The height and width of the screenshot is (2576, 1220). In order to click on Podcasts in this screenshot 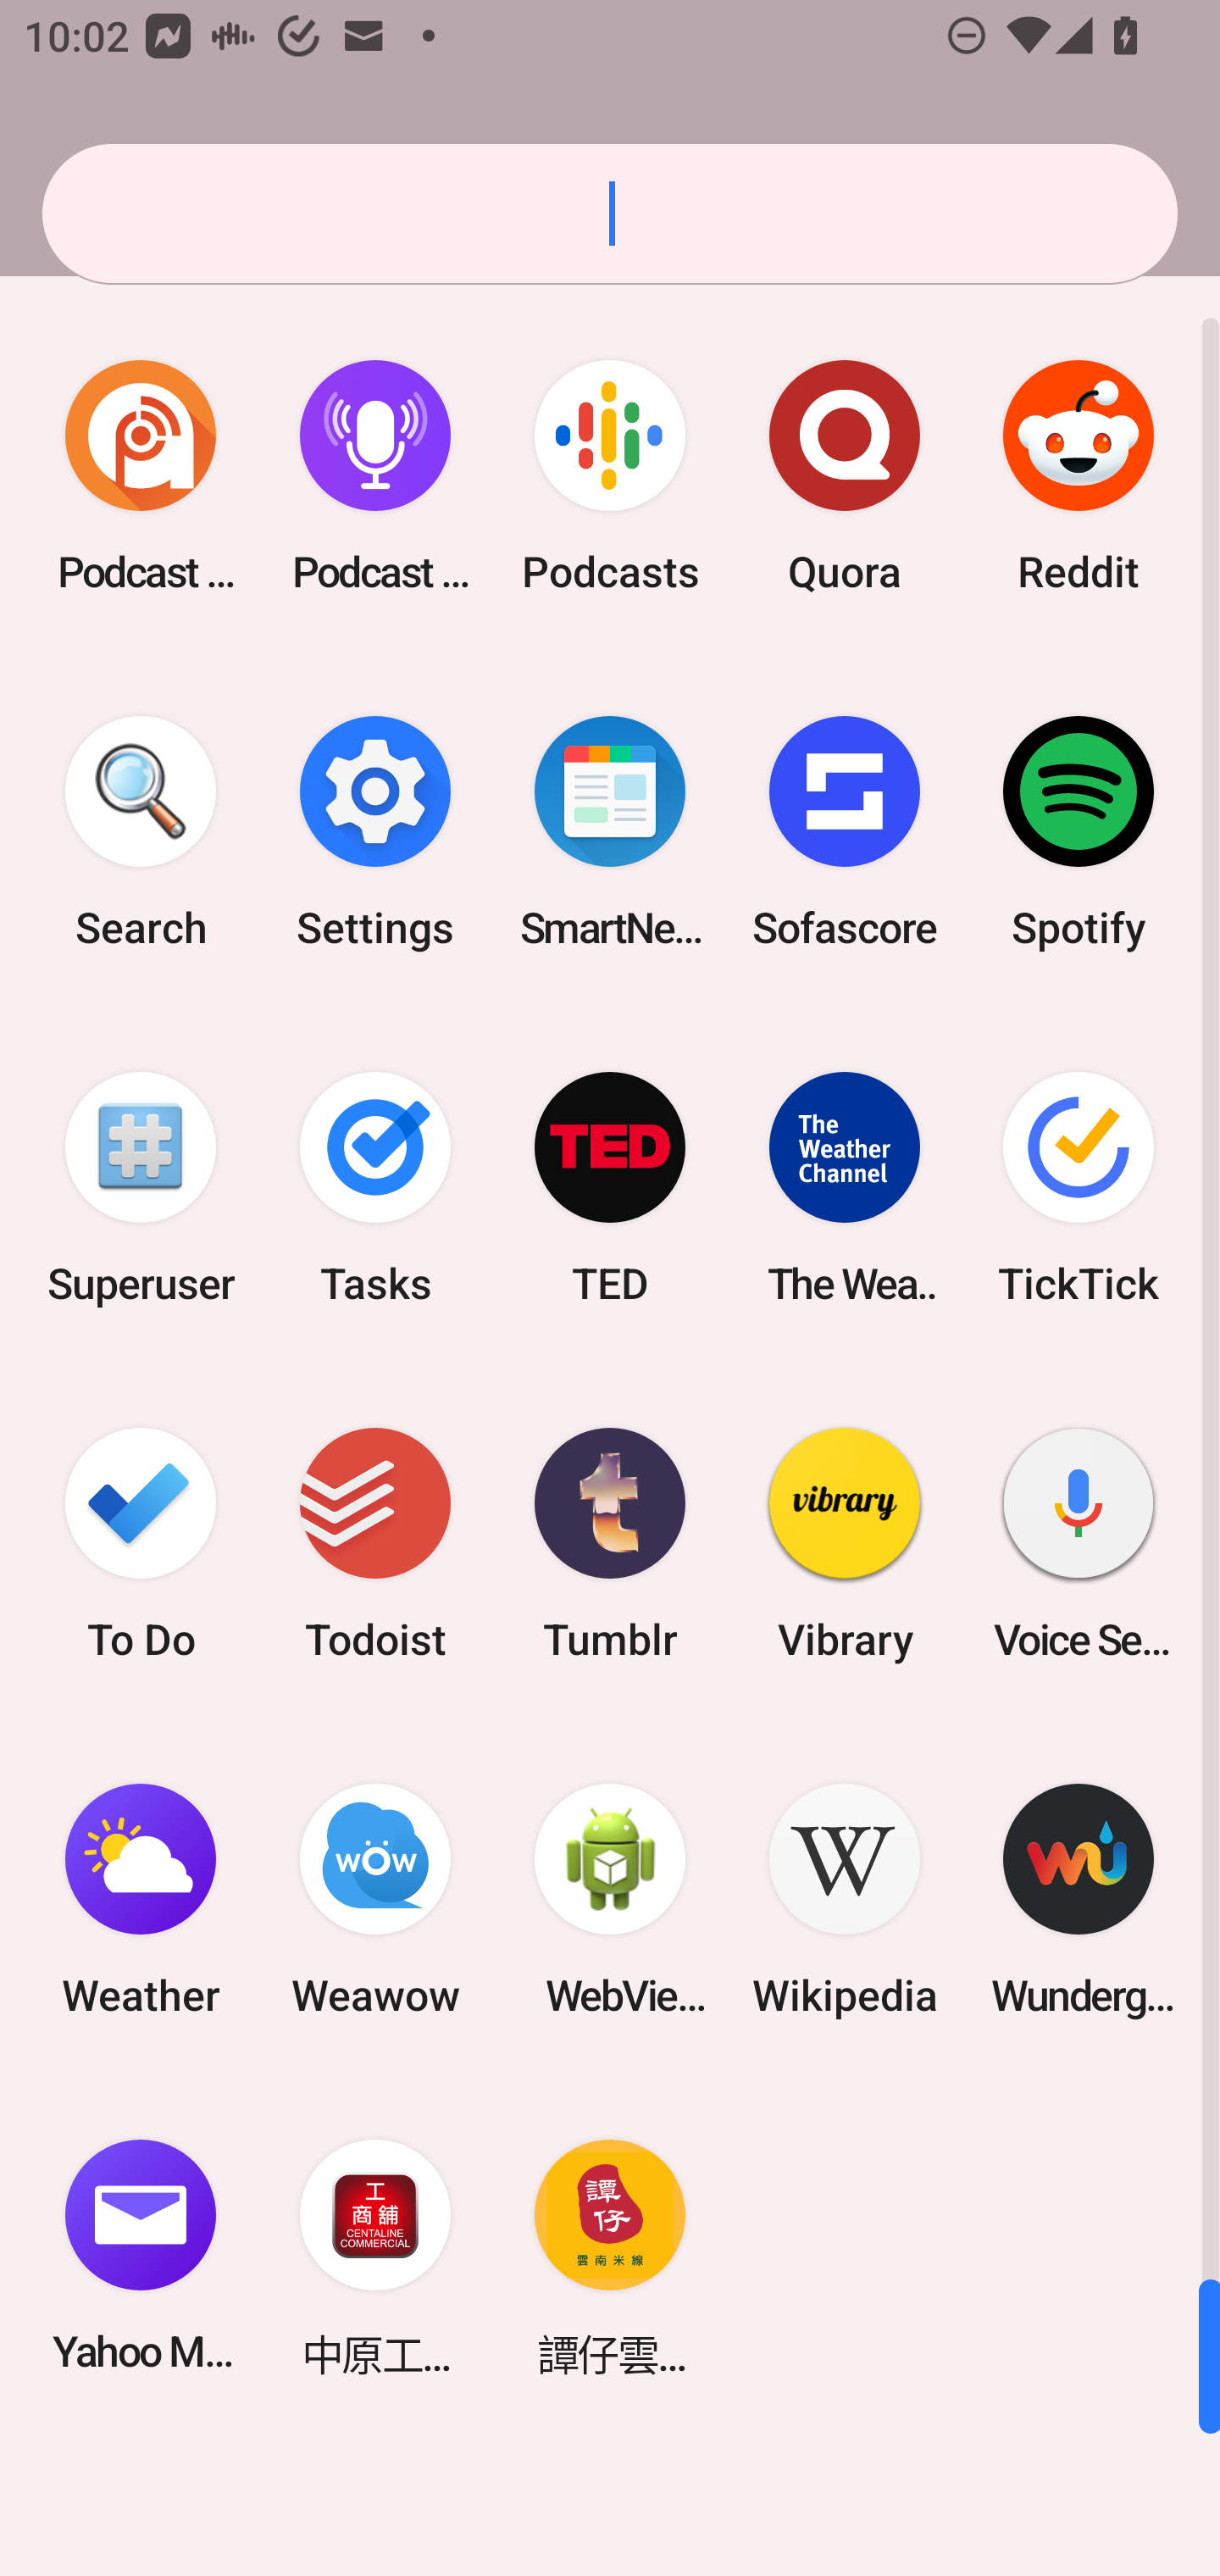, I will do `click(610, 476)`.